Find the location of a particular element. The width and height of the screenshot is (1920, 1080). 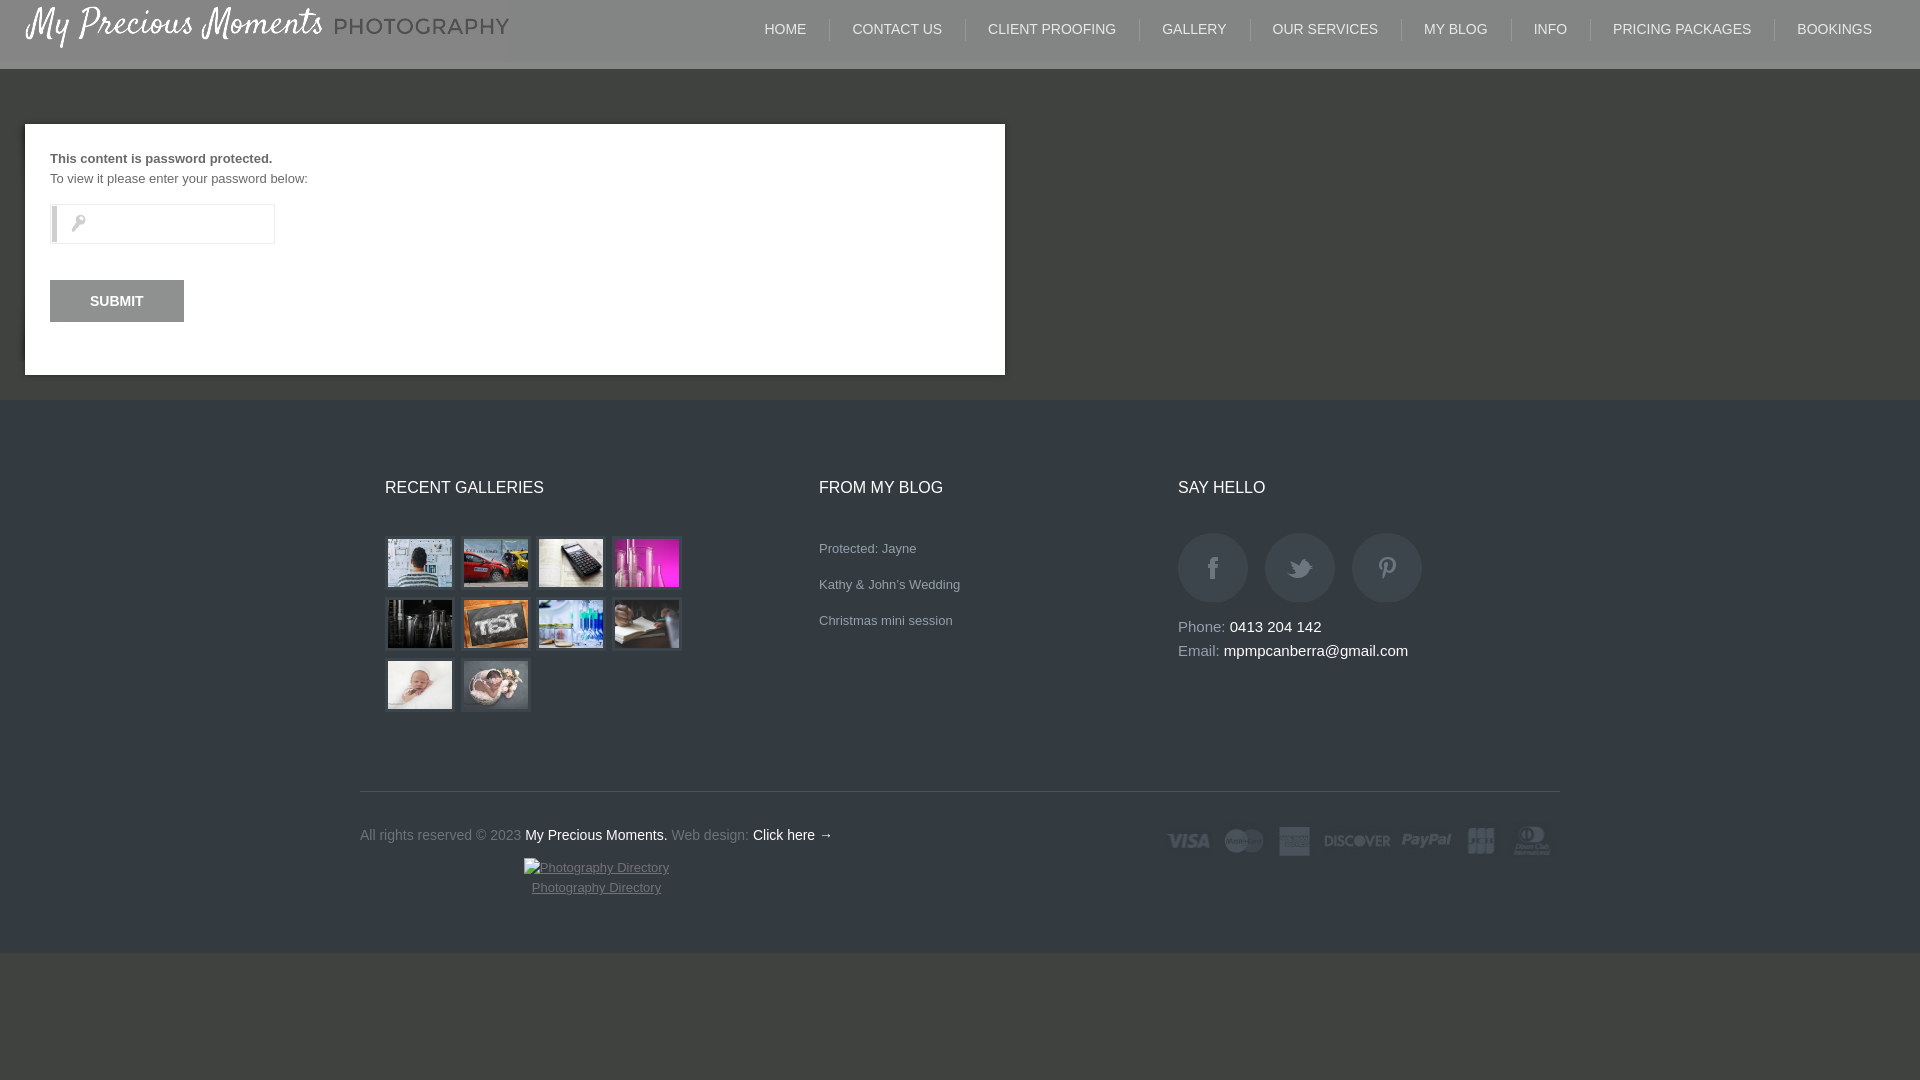

  is located at coordinates (497, 648).